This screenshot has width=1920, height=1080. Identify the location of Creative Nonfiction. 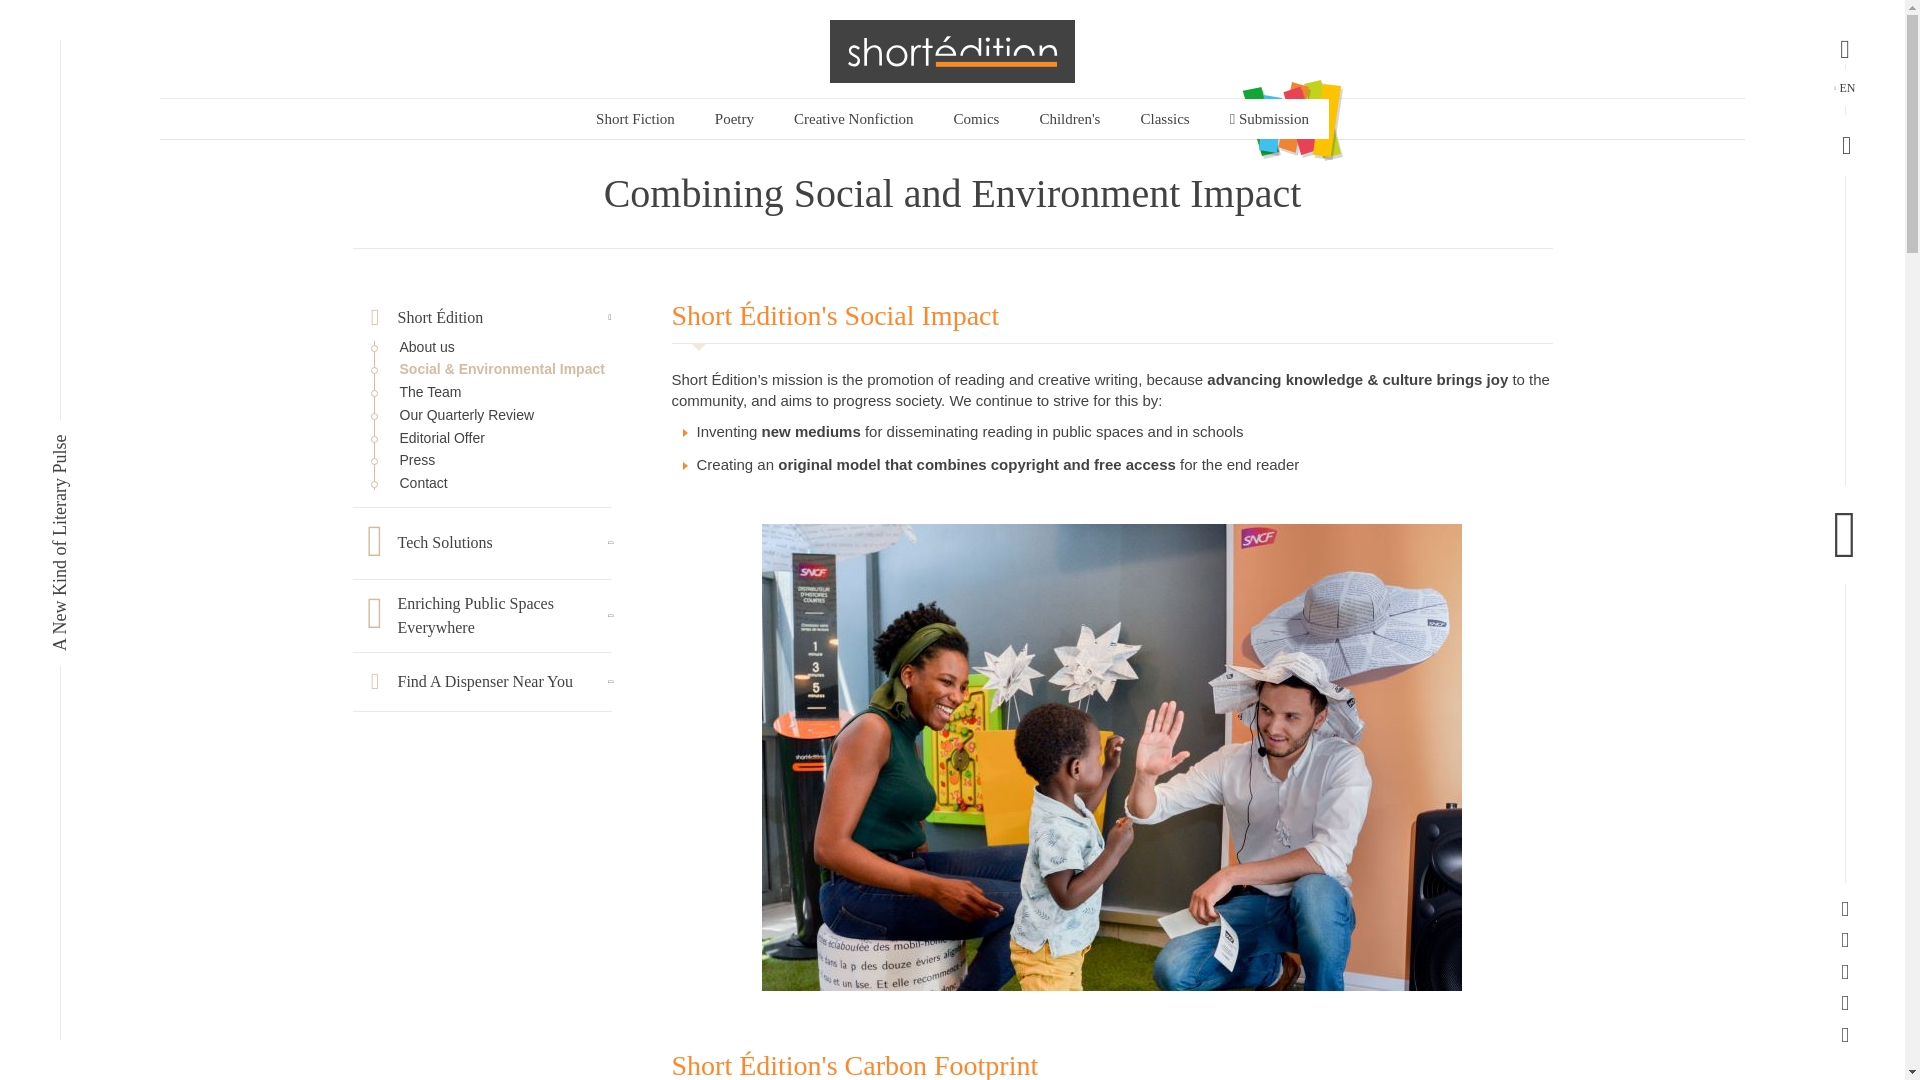
(853, 119).